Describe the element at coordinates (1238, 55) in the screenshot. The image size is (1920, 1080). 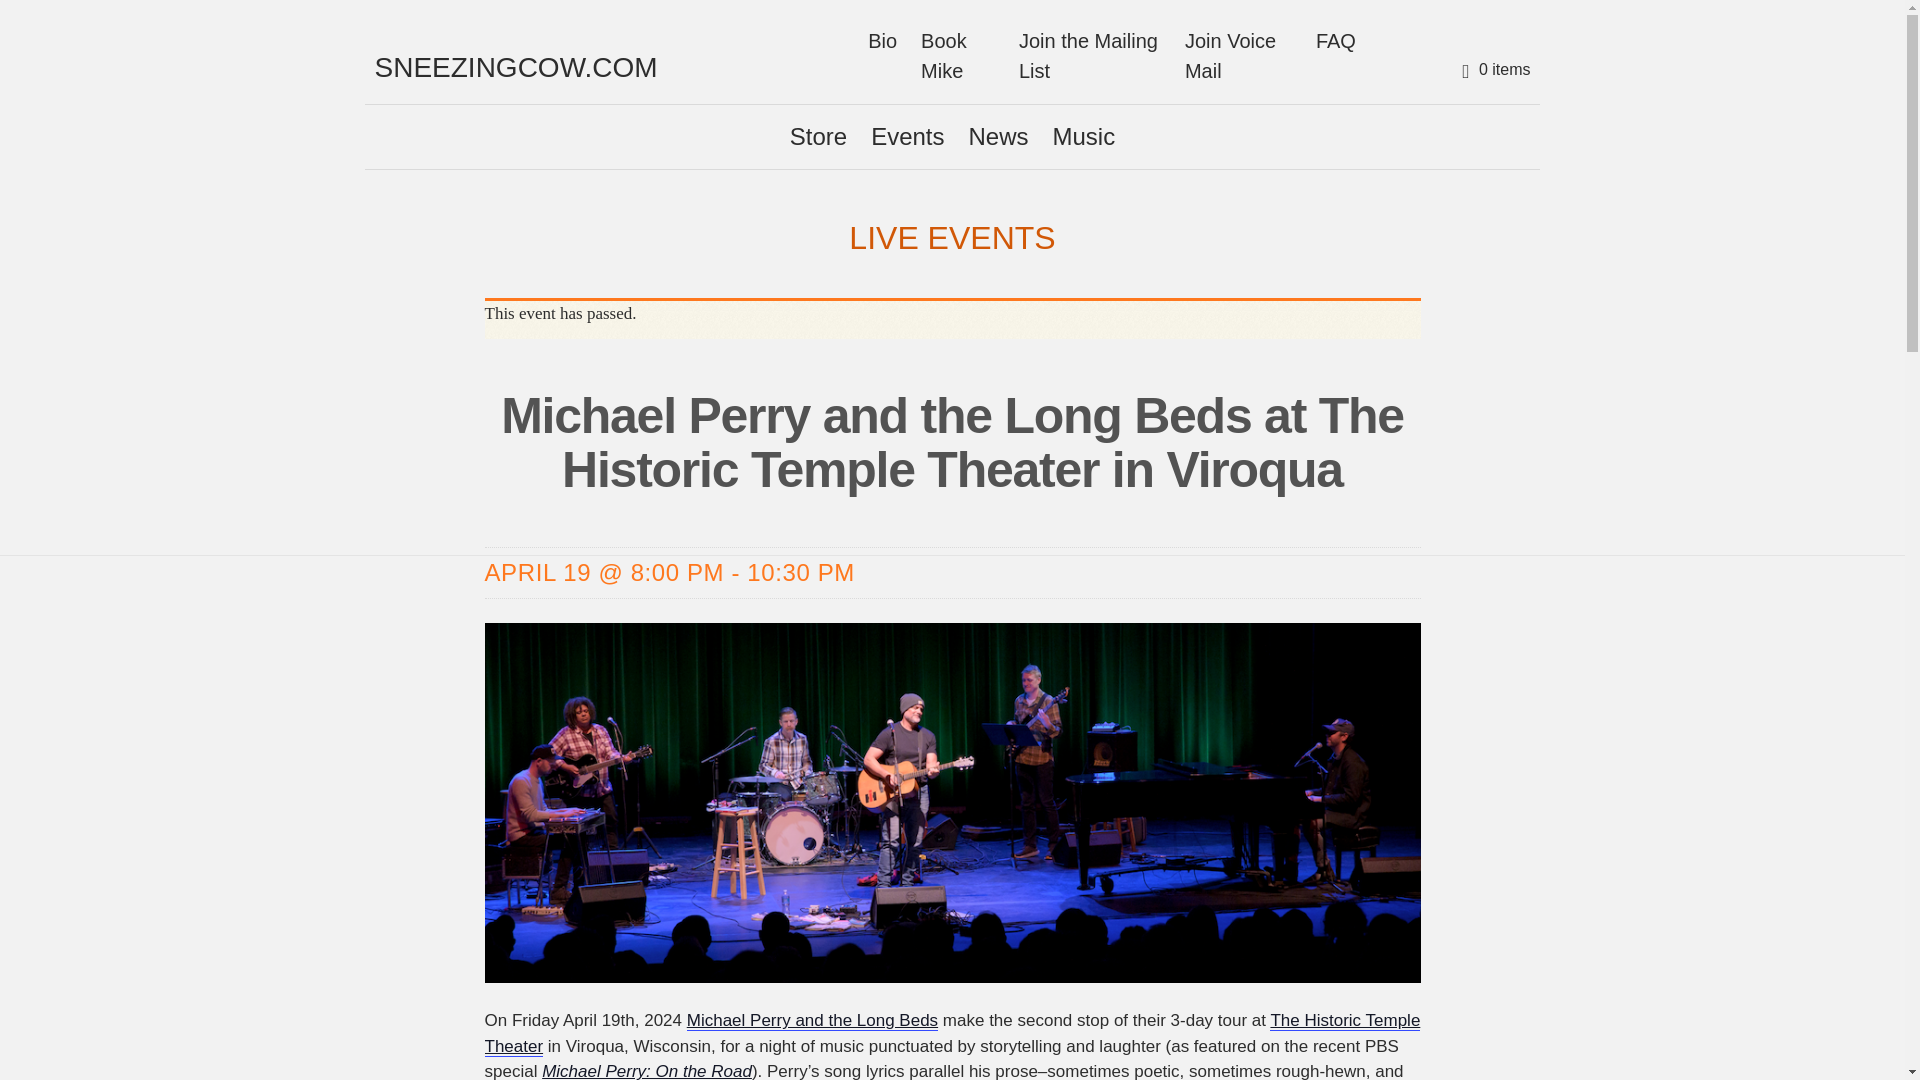
I see `Join Voice Mail` at that location.